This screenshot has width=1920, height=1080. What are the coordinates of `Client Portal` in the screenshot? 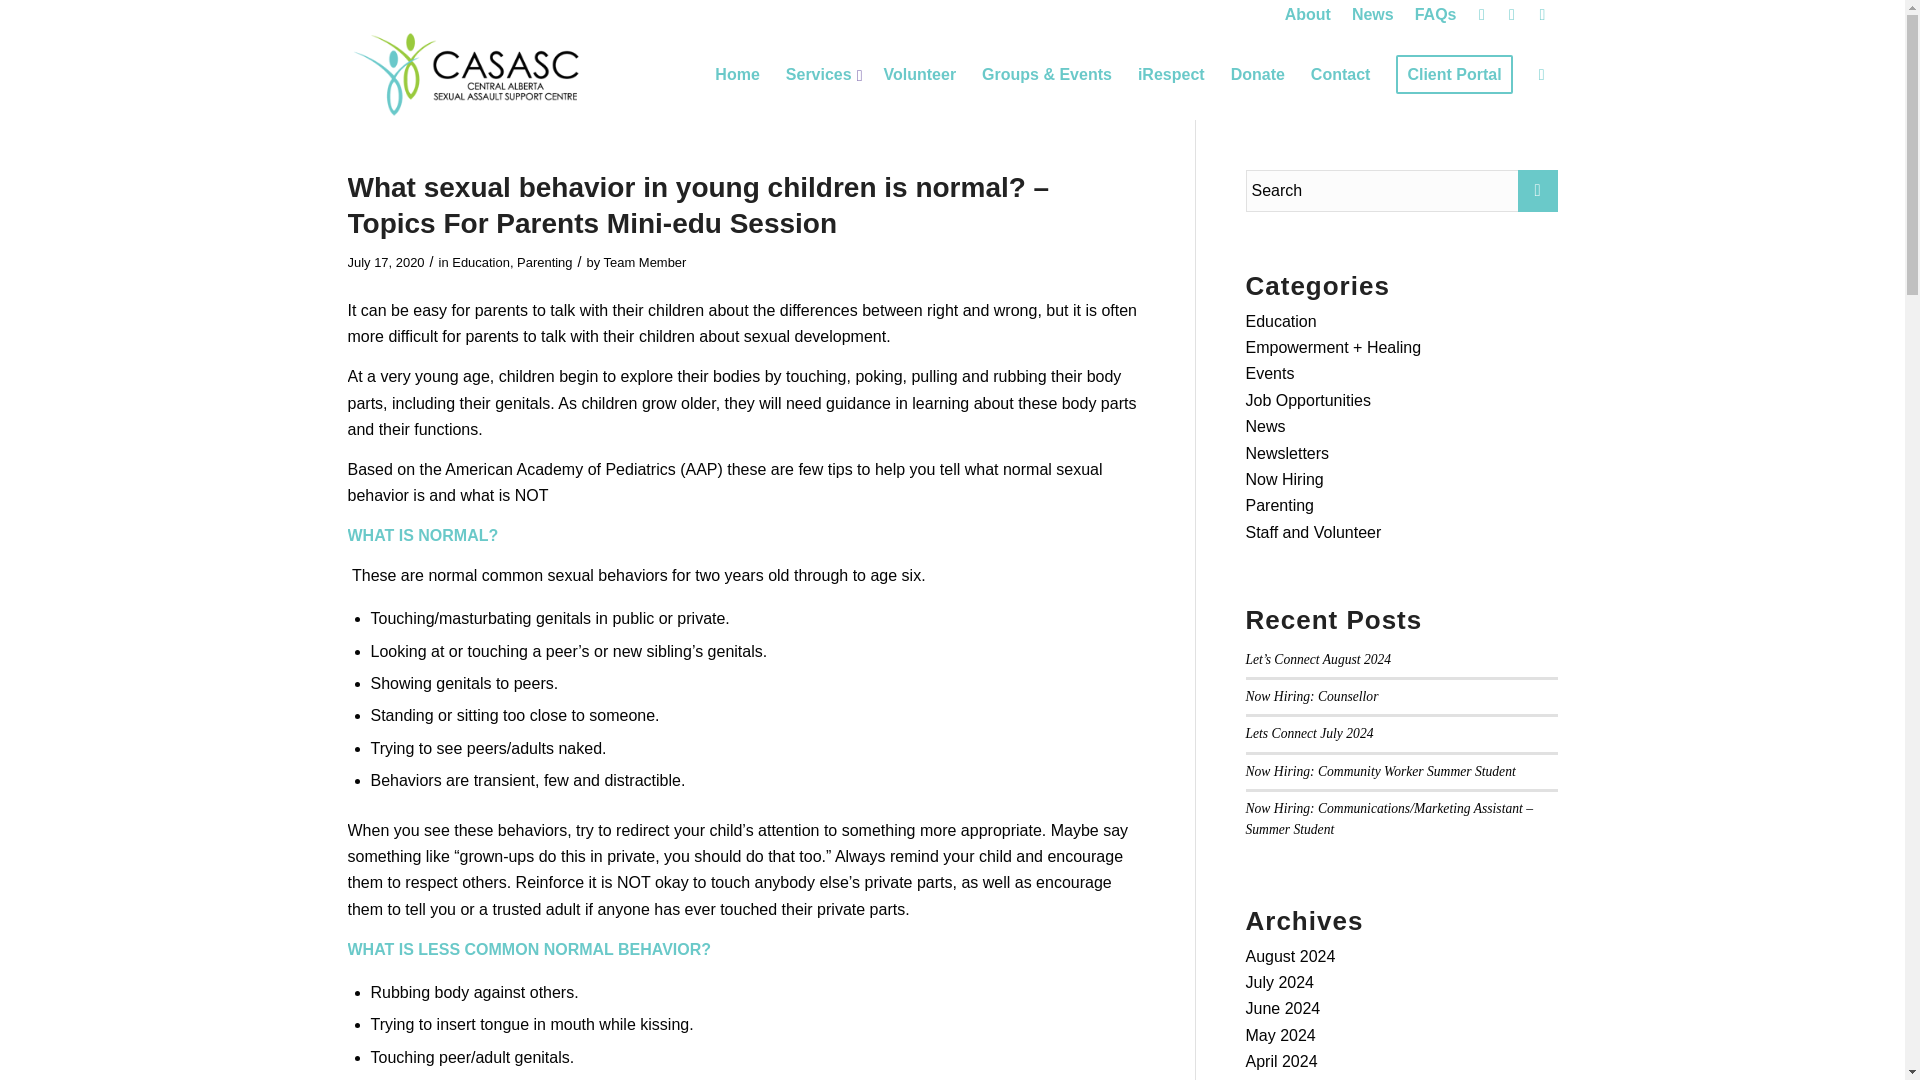 It's located at (1453, 74).